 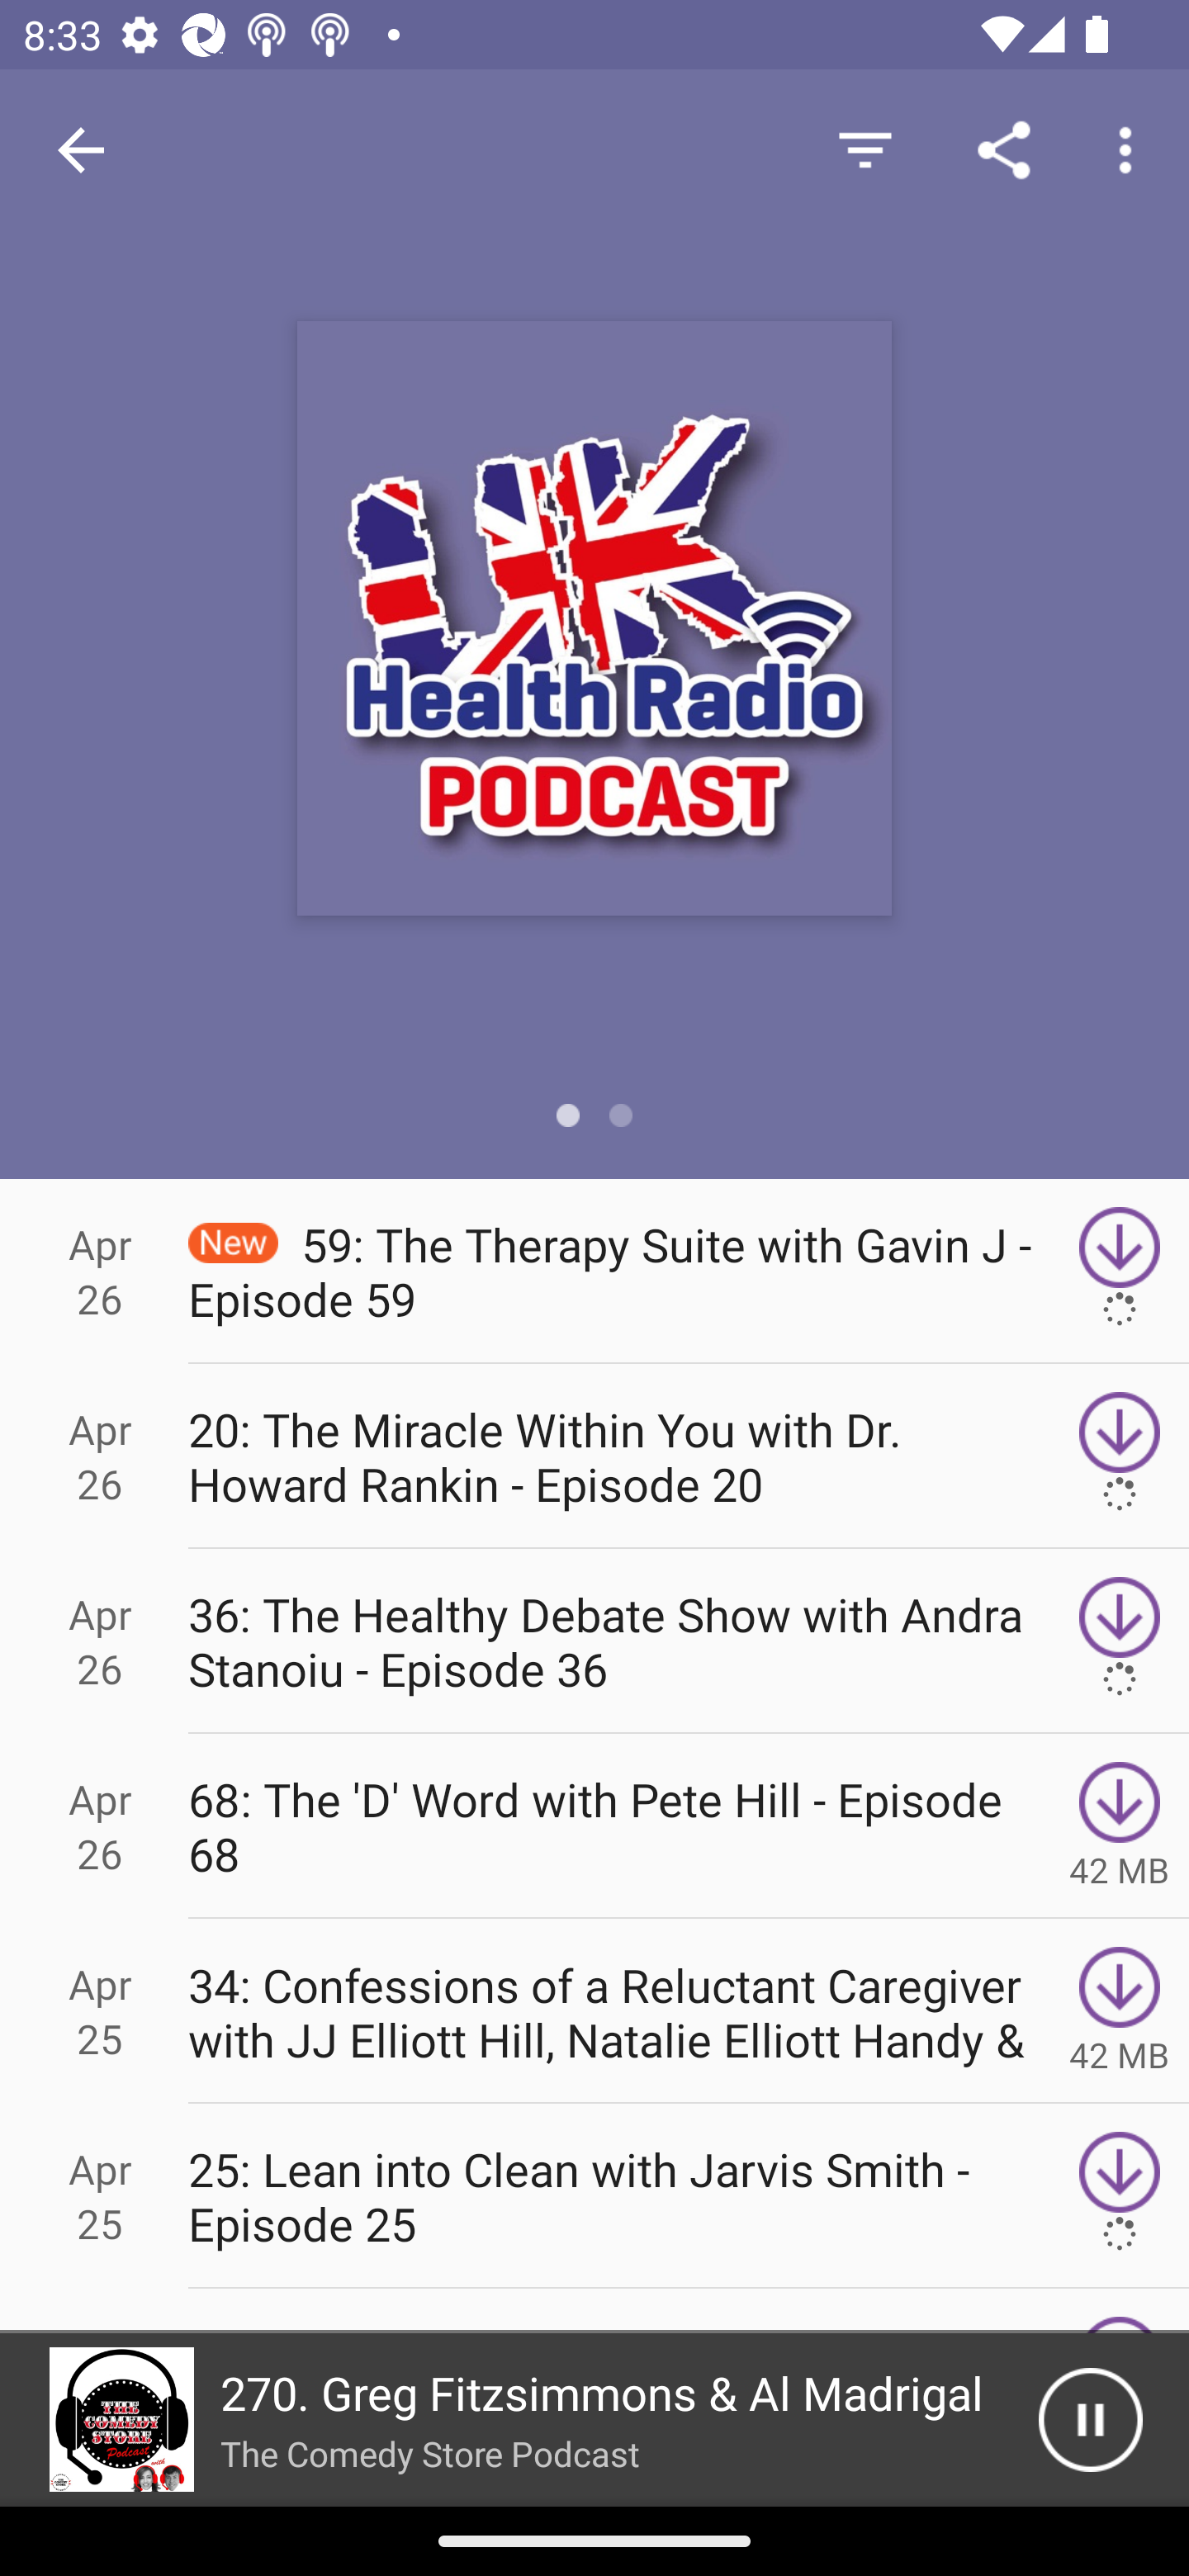 I want to click on Download , so click(x=1120, y=2196).